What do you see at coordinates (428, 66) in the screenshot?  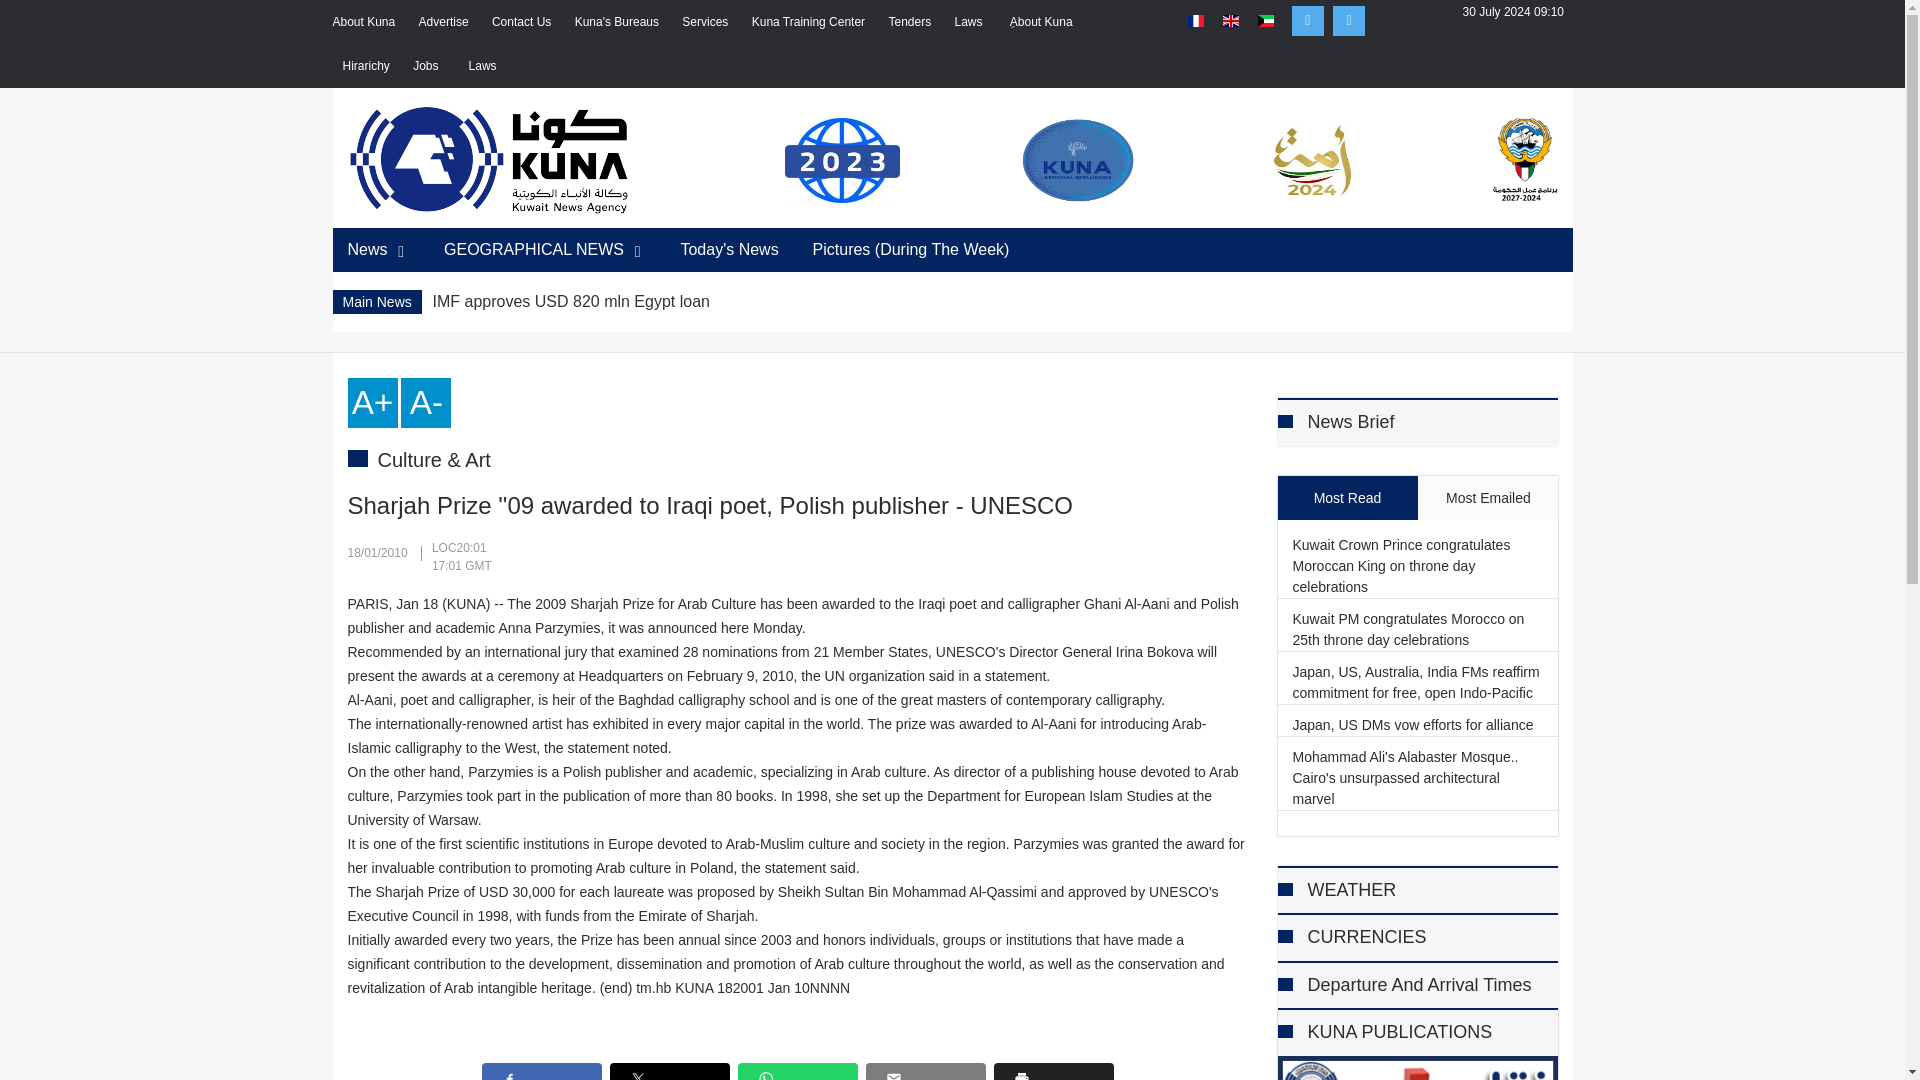 I see `Jobs` at bounding box center [428, 66].